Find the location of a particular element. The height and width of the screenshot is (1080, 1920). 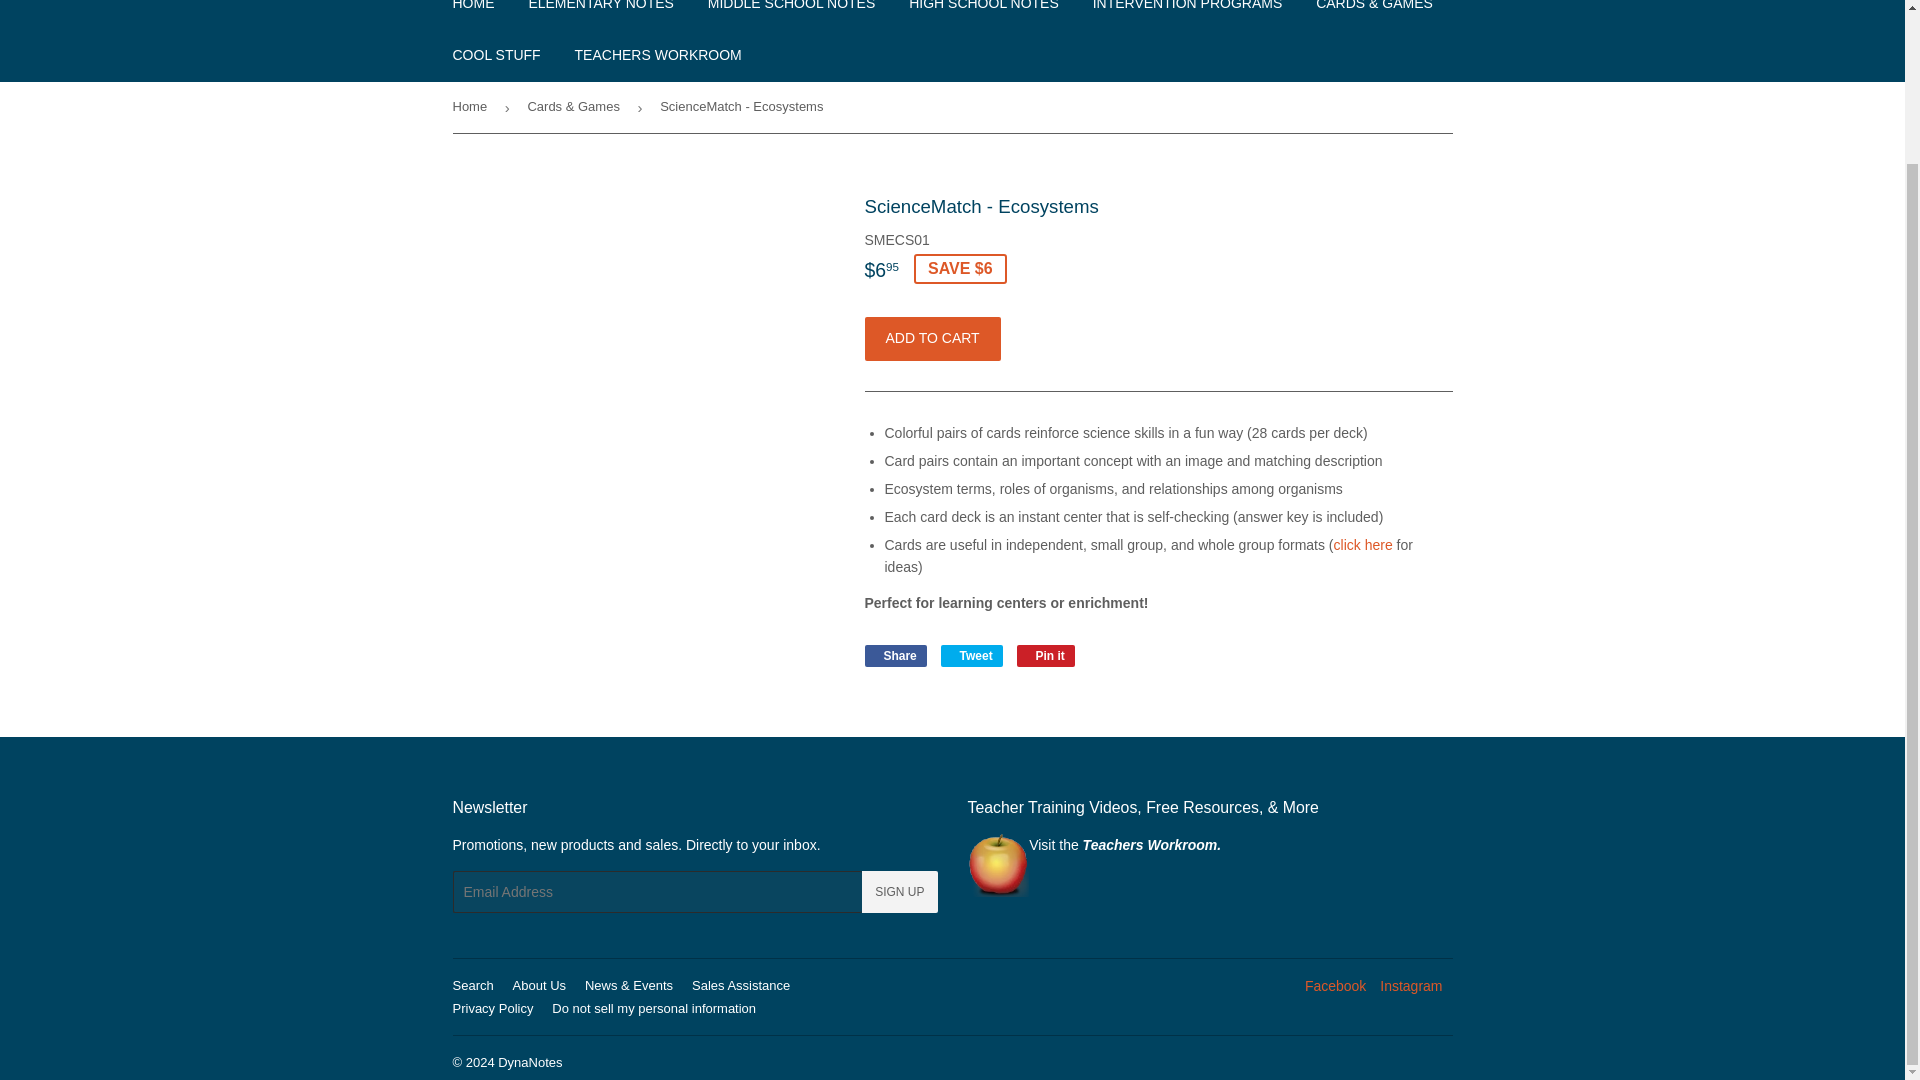

Pin on Pinterest is located at coordinates (1046, 656).